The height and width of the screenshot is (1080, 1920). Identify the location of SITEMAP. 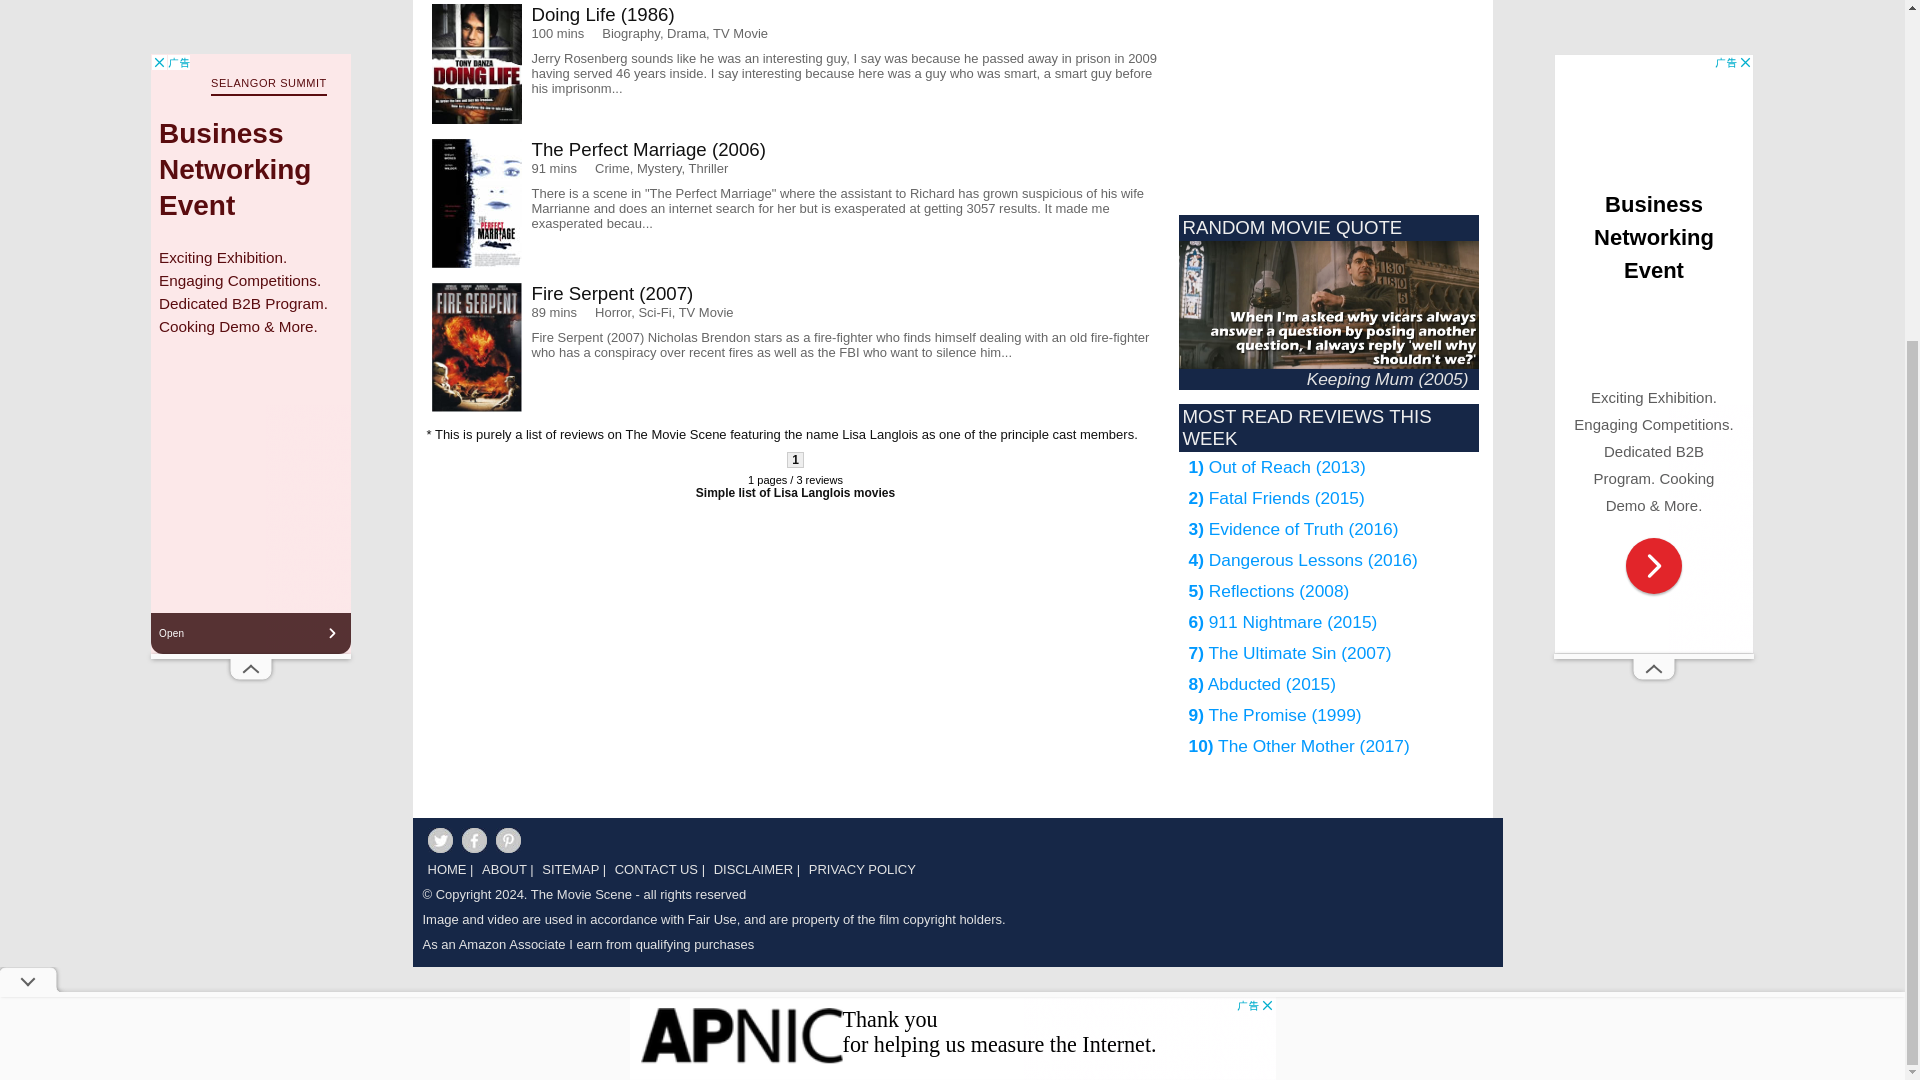
(568, 874).